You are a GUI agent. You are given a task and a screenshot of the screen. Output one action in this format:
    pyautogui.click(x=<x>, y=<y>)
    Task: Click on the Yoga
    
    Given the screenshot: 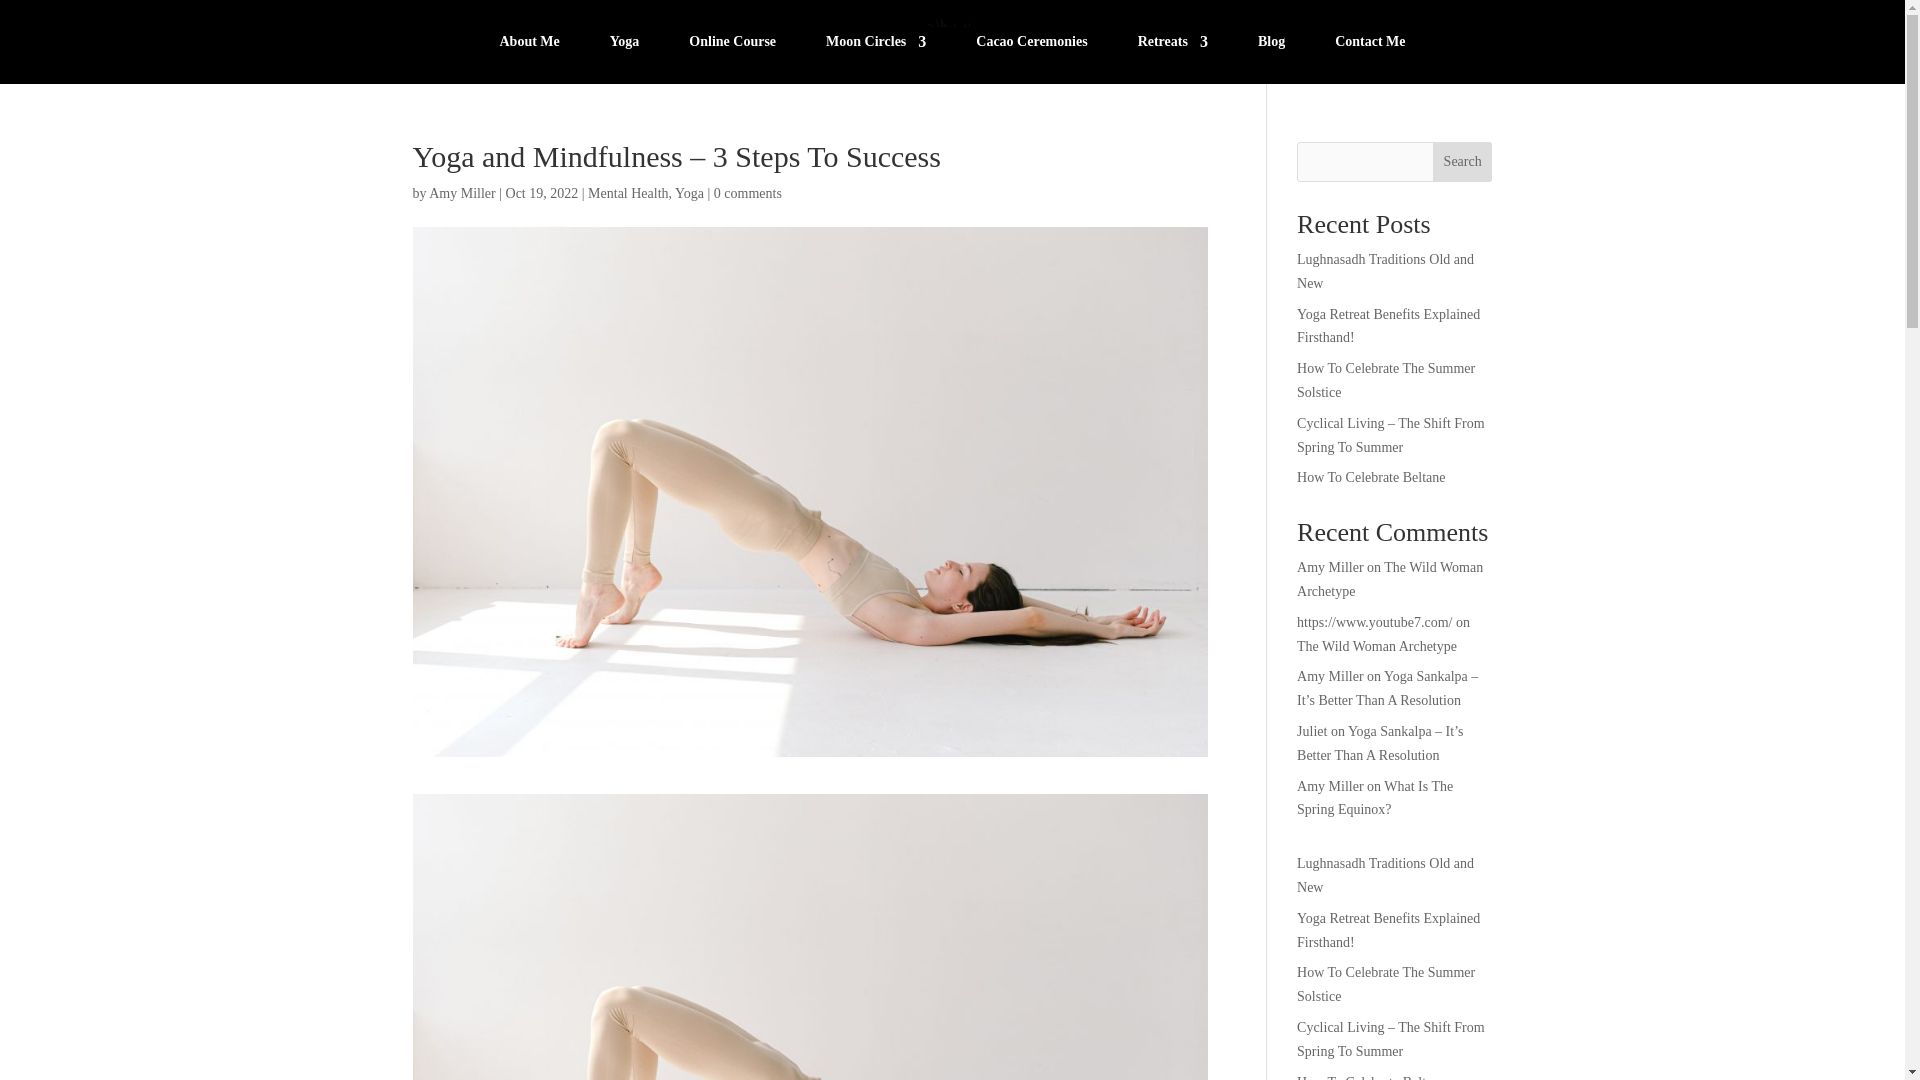 What is the action you would take?
    pyautogui.click(x=690, y=192)
    